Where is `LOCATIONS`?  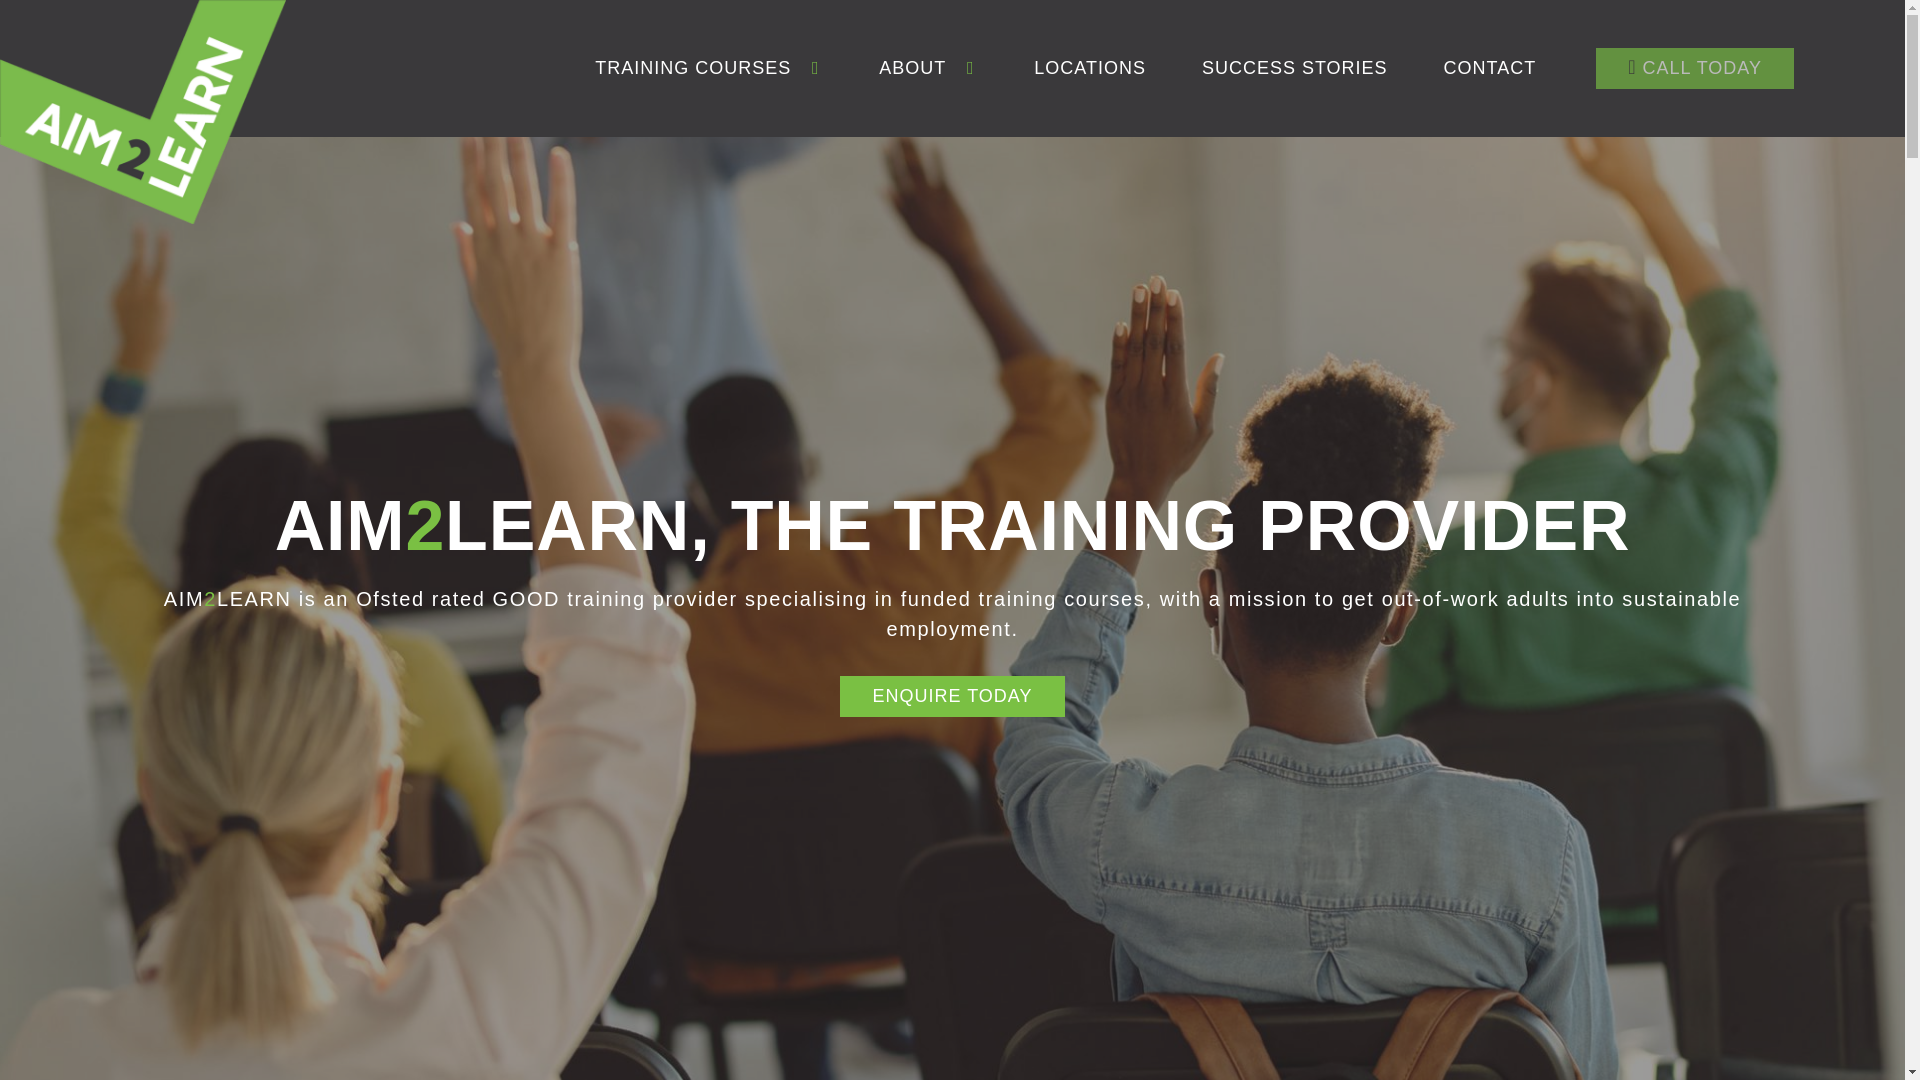 LOCATIONS is located at coordinates (1090, 68).